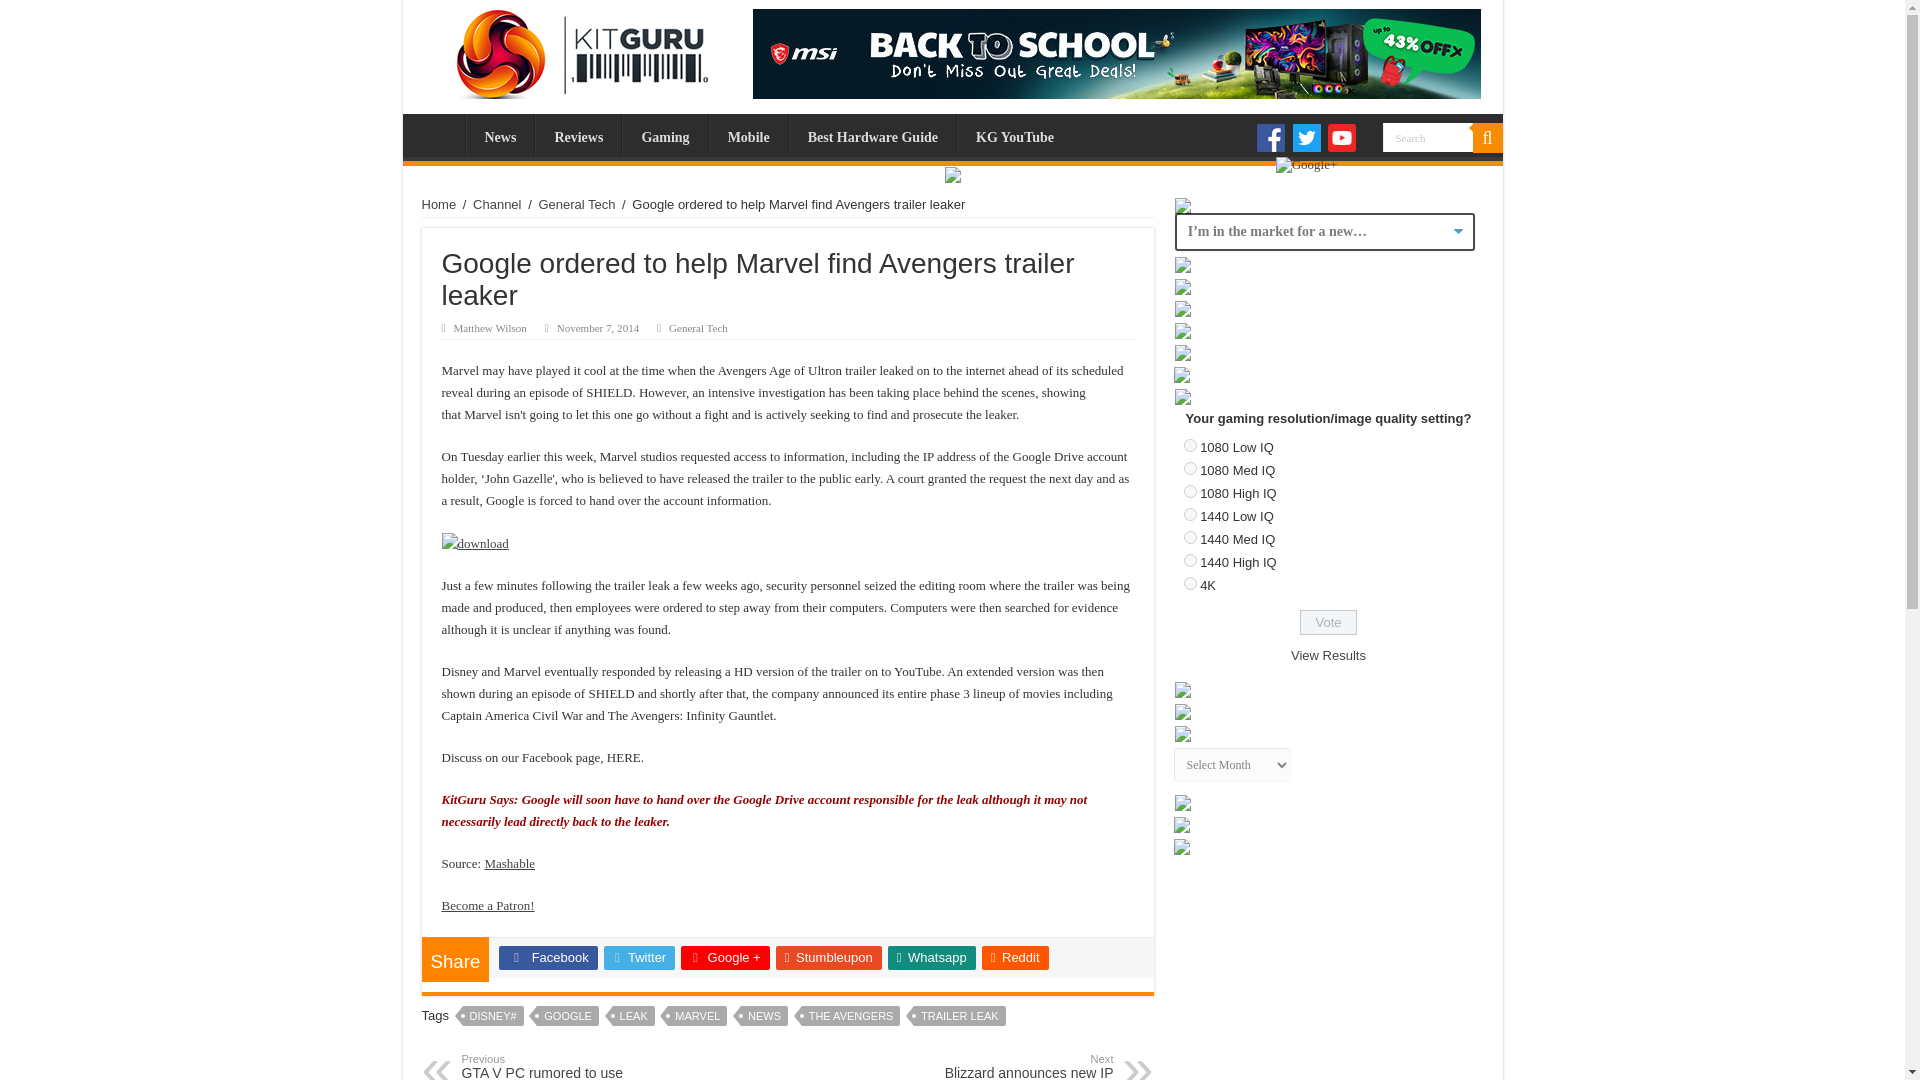 The image size is (1920, 1080). What do you see at coordinates (1014, 134) in the screenshot?
I see `KG YouTube` at bounding box center [1014, 134].